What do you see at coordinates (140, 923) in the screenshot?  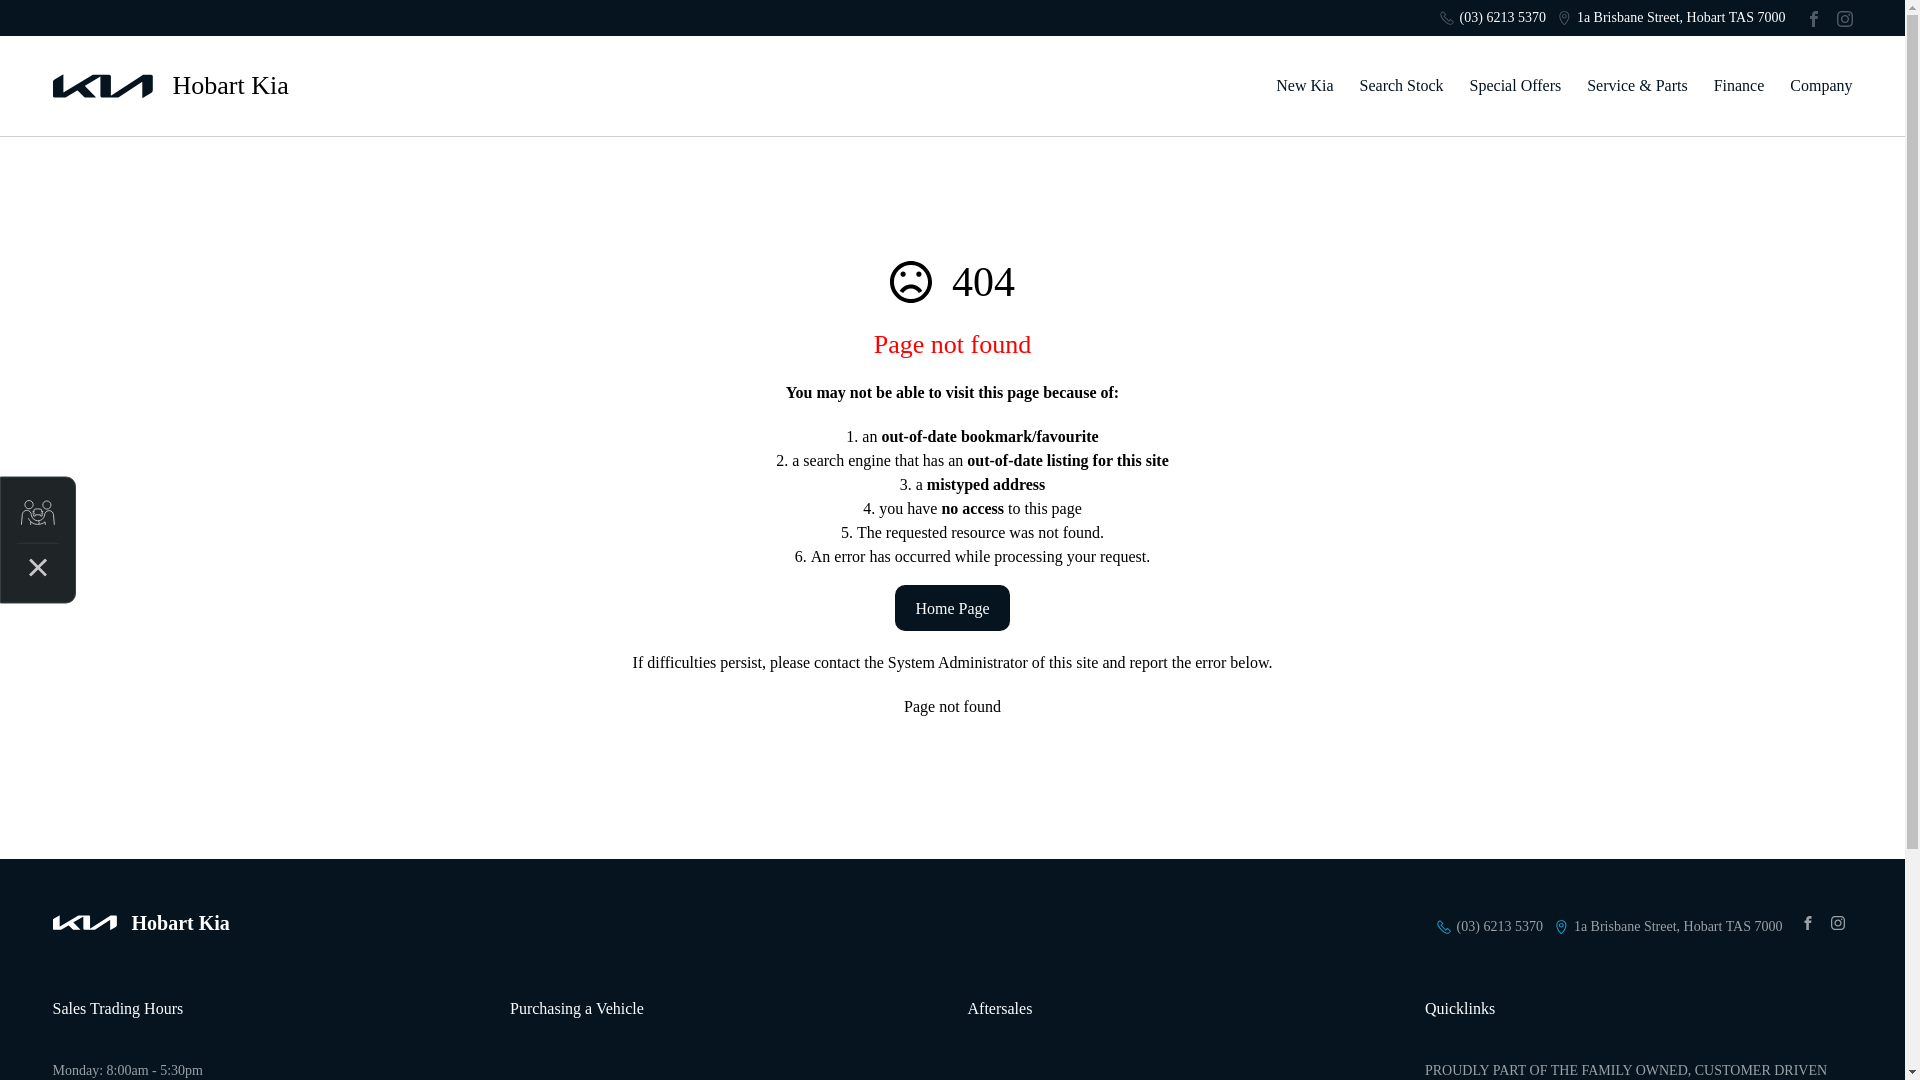 I see `Hobart Kia` at bounding box center [140, 923].